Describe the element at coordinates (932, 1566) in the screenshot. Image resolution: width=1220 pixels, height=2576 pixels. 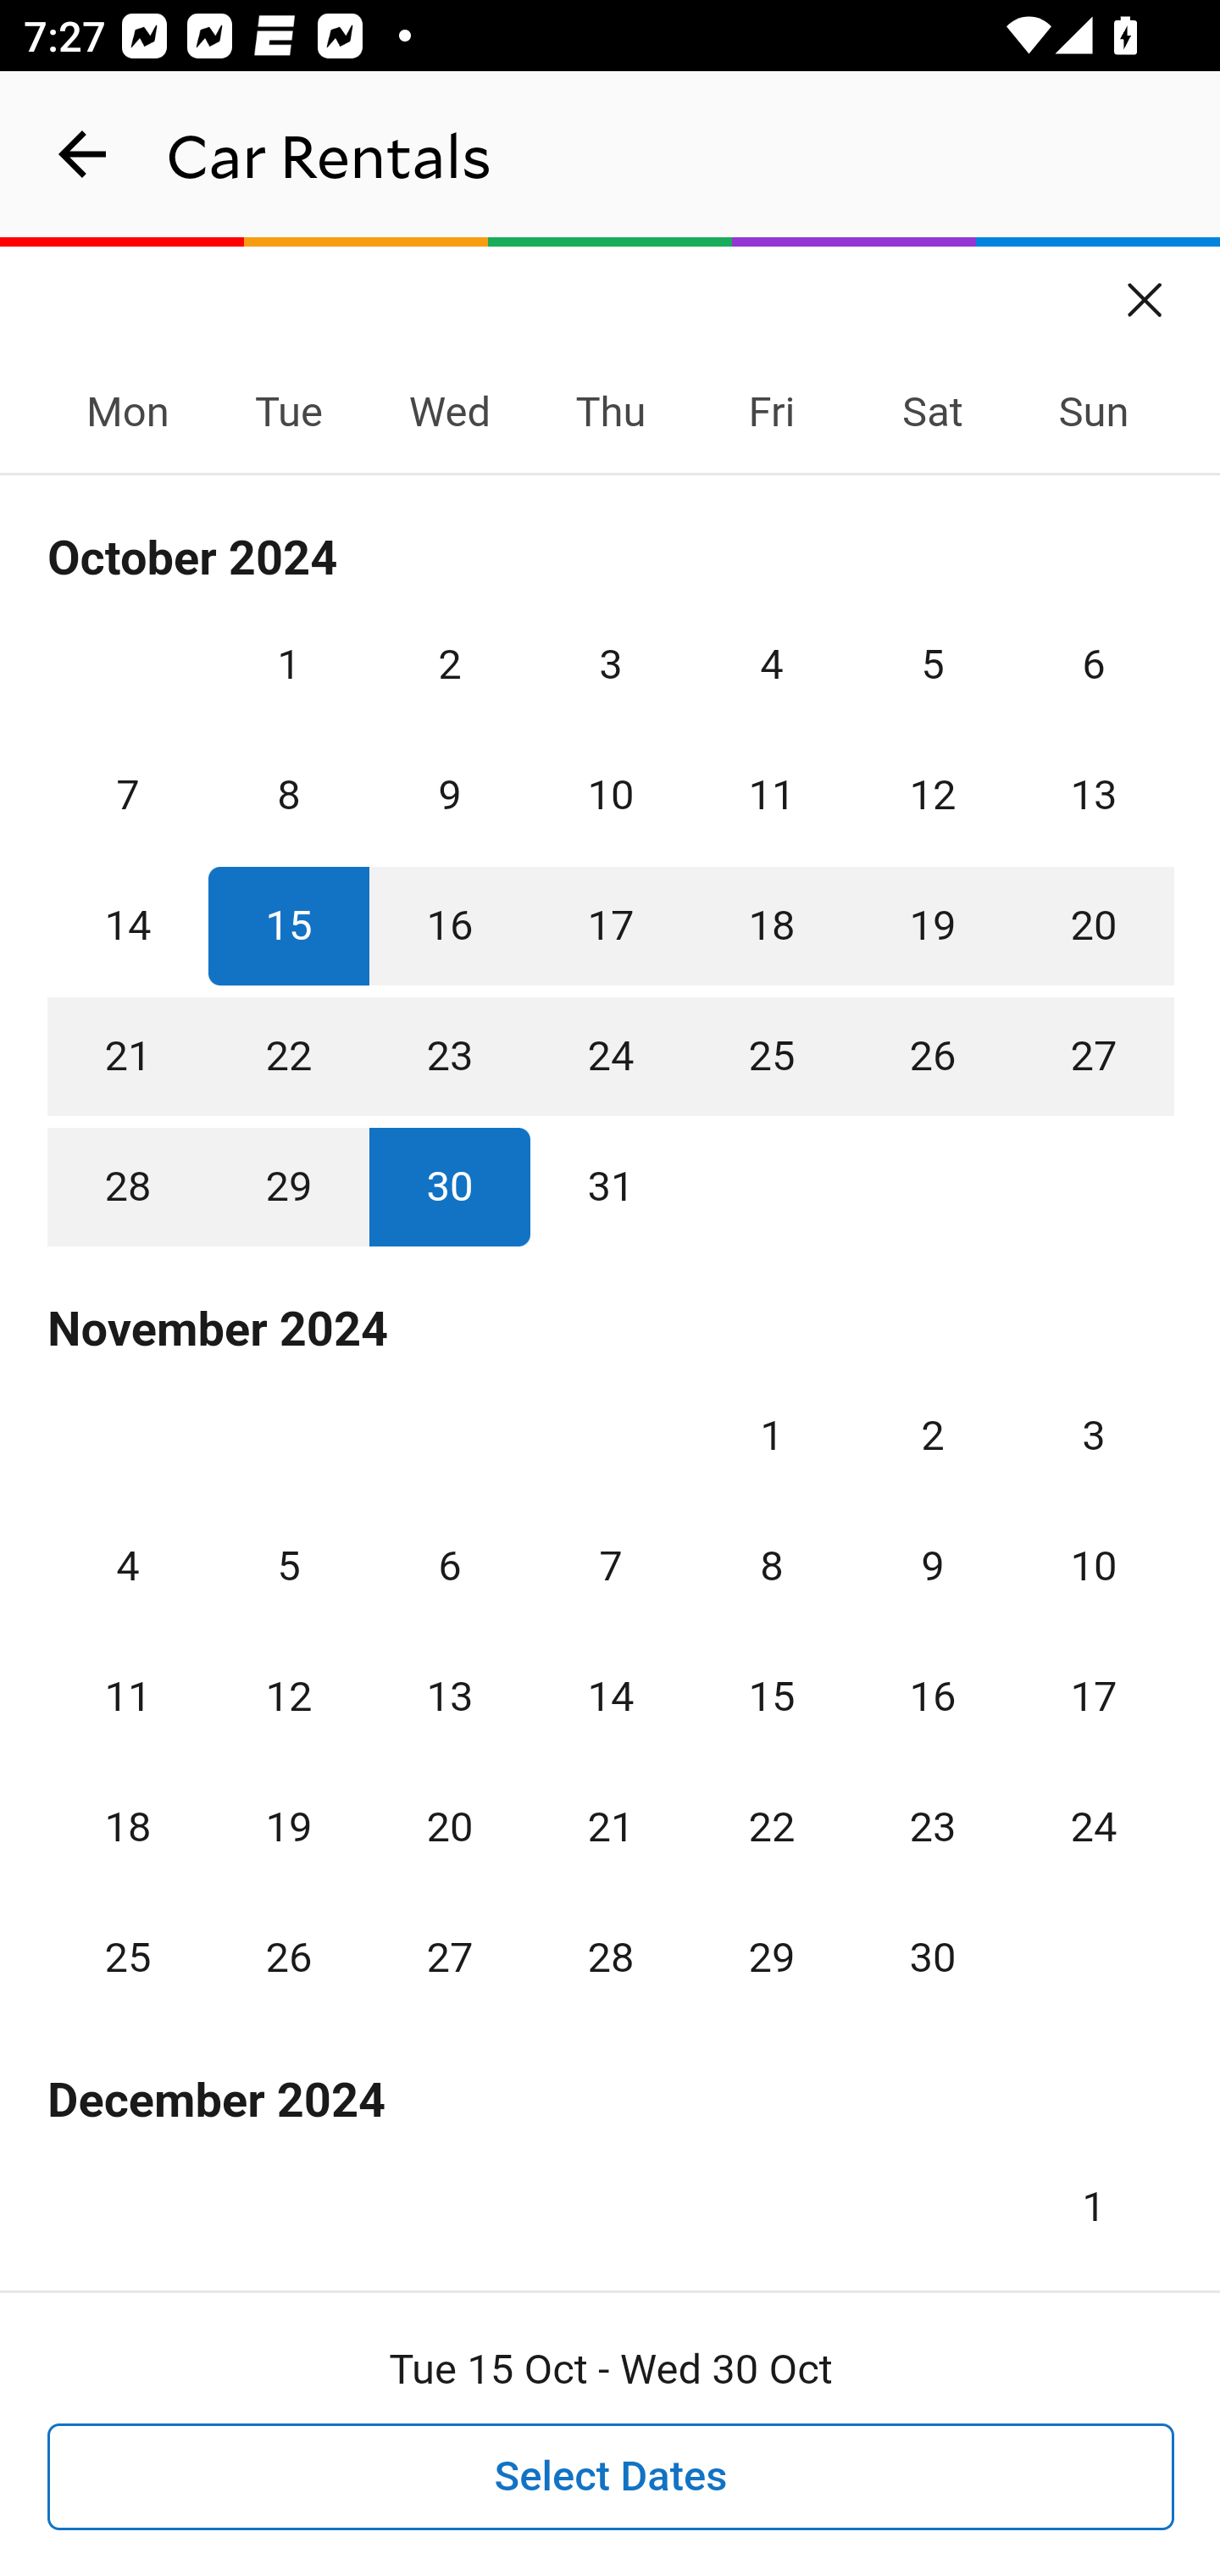
I see `9 November 2024` at that location.